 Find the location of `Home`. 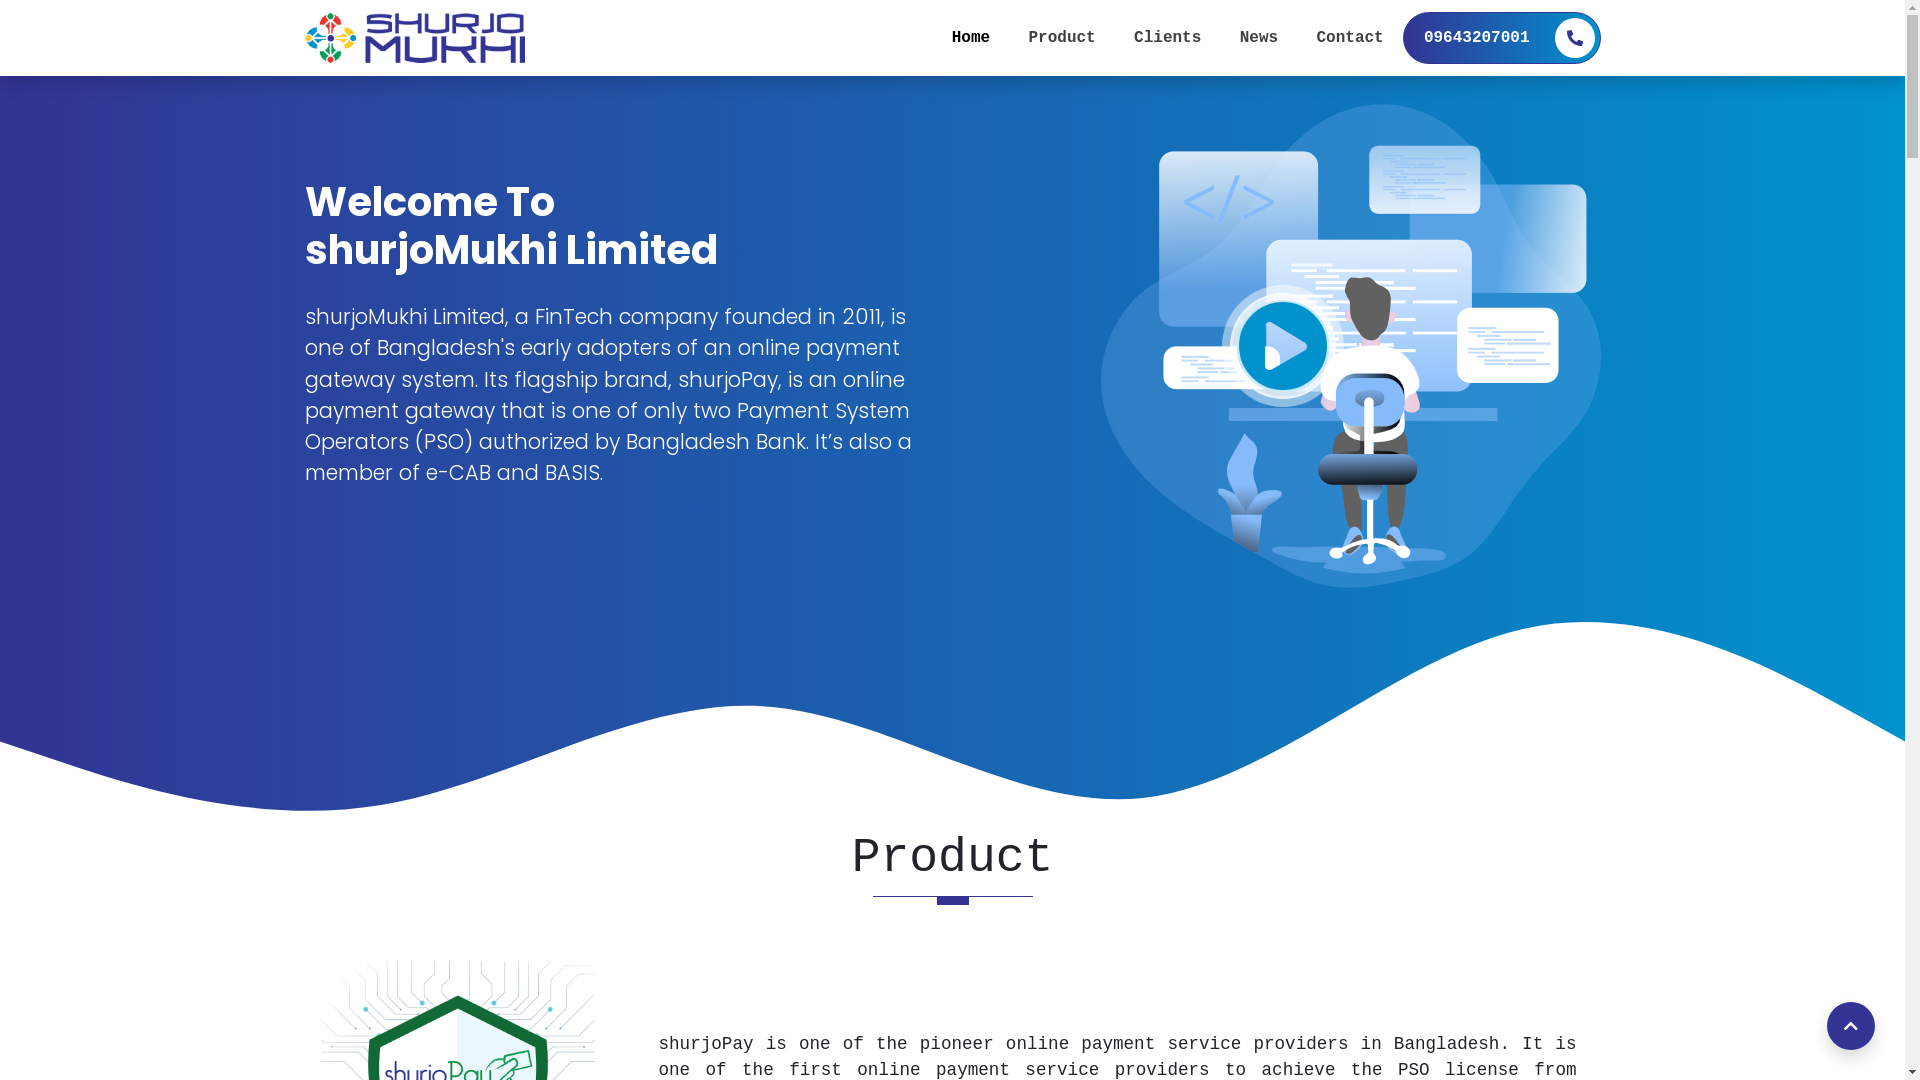

Home is located at coordinates (971, 38).